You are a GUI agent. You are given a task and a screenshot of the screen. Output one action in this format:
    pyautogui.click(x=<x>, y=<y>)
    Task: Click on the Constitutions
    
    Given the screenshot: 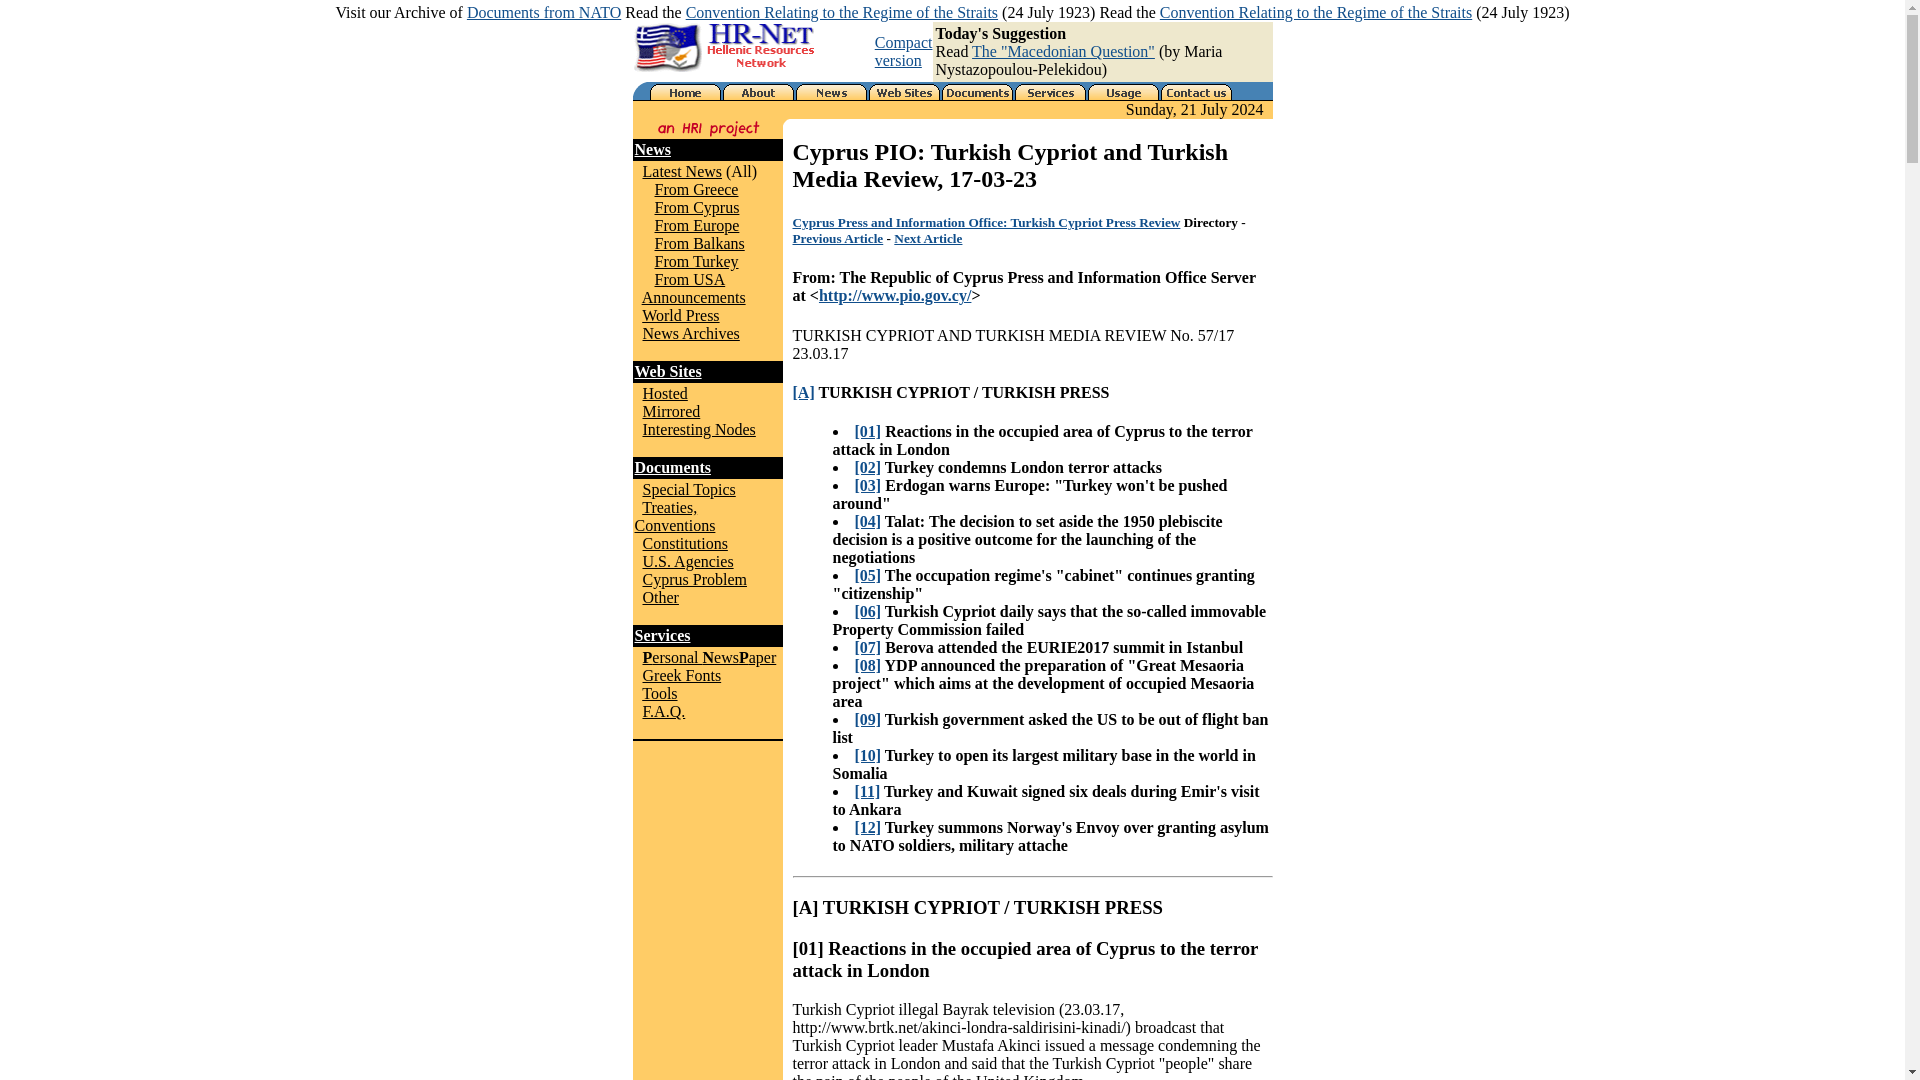 What is the action you would take?
    pyautogui.click(x=684, y=542)
    